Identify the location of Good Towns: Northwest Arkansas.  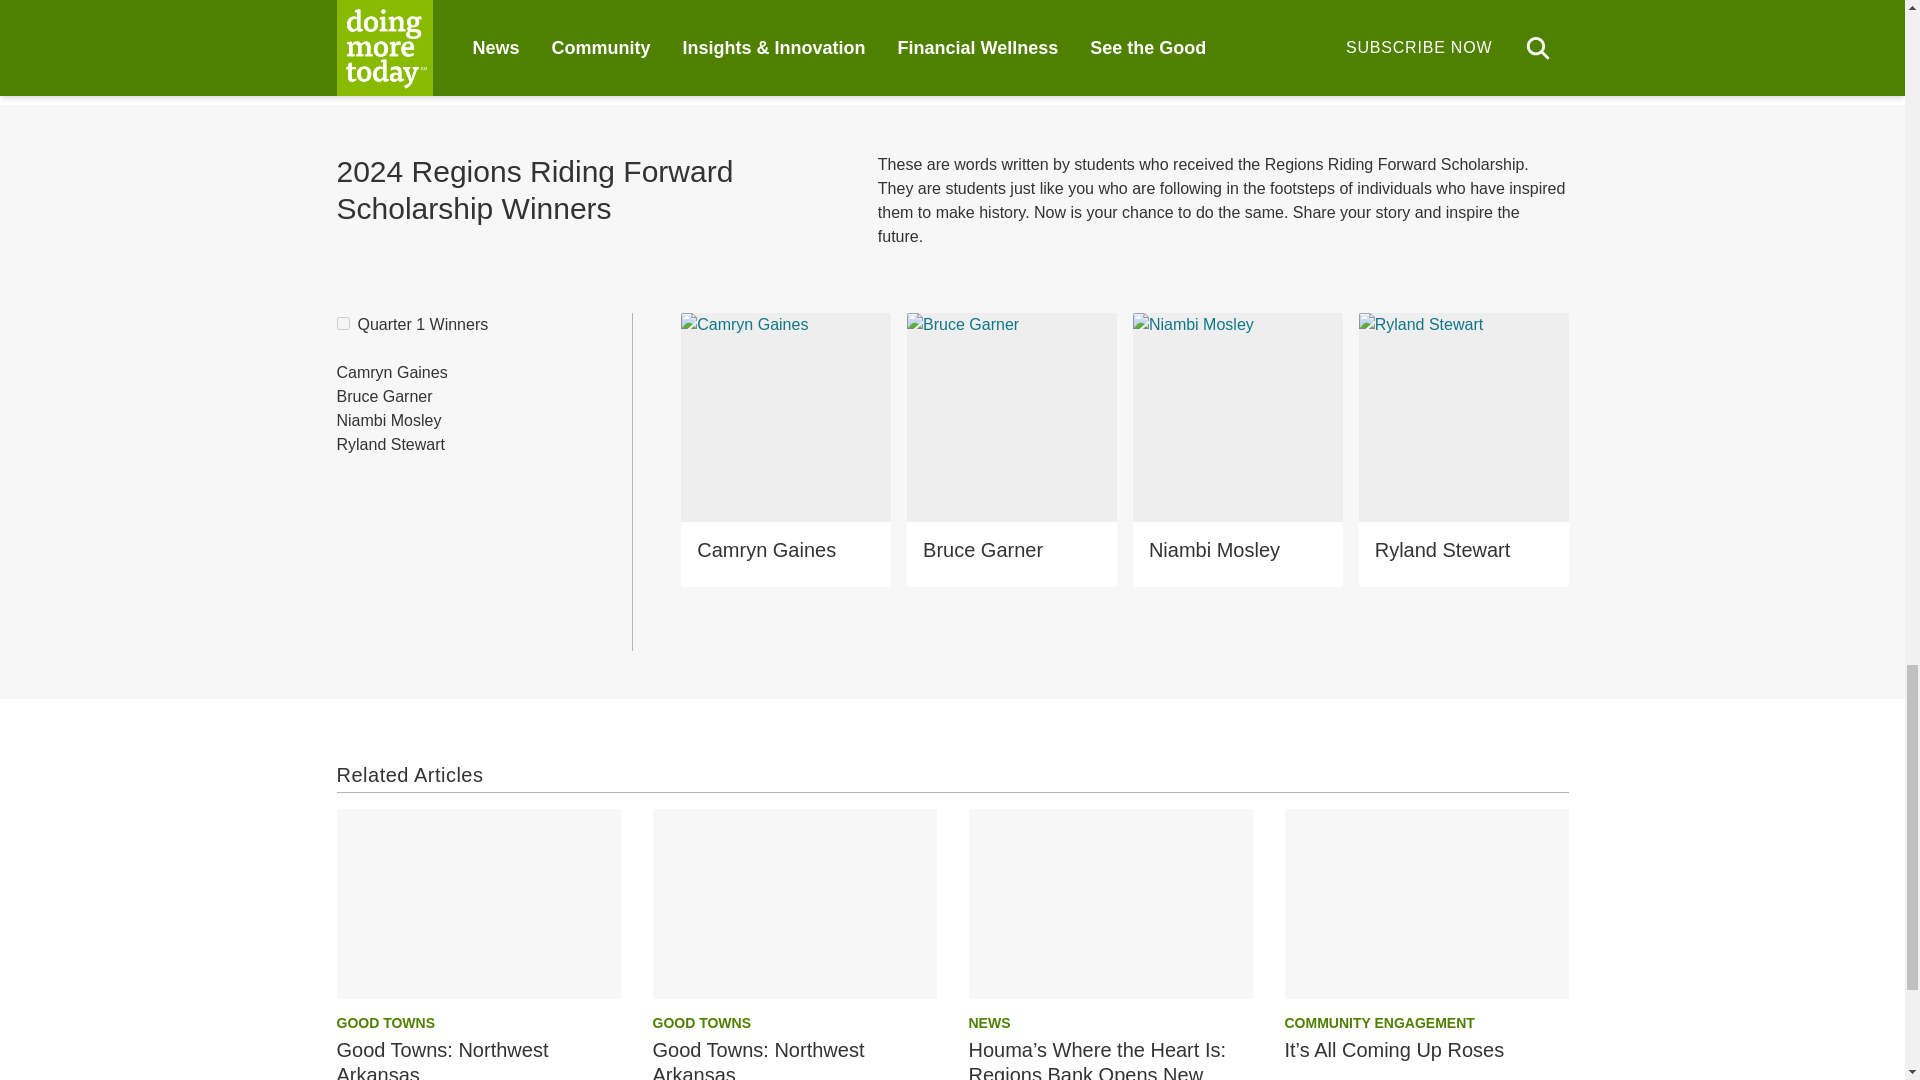
(794, 902).